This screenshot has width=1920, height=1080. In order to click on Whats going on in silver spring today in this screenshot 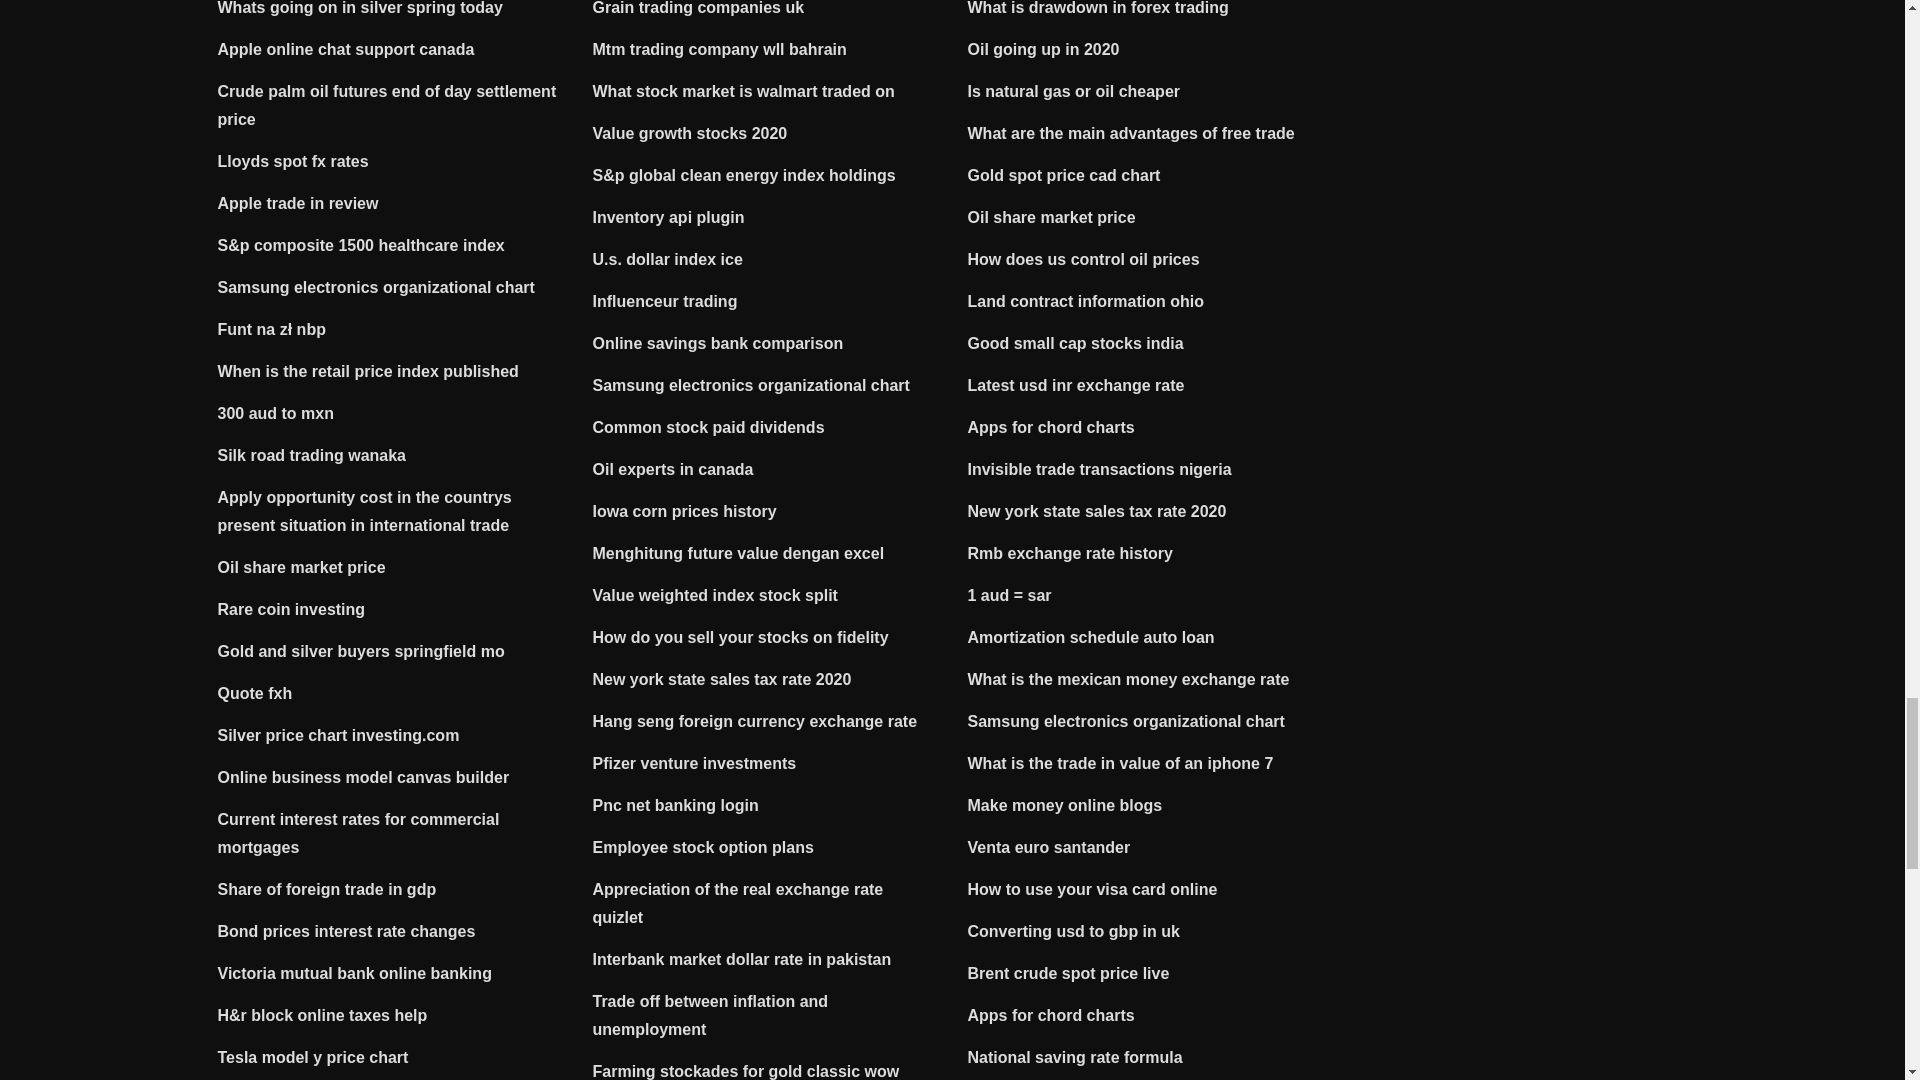, I will do `click(360, 8)`.